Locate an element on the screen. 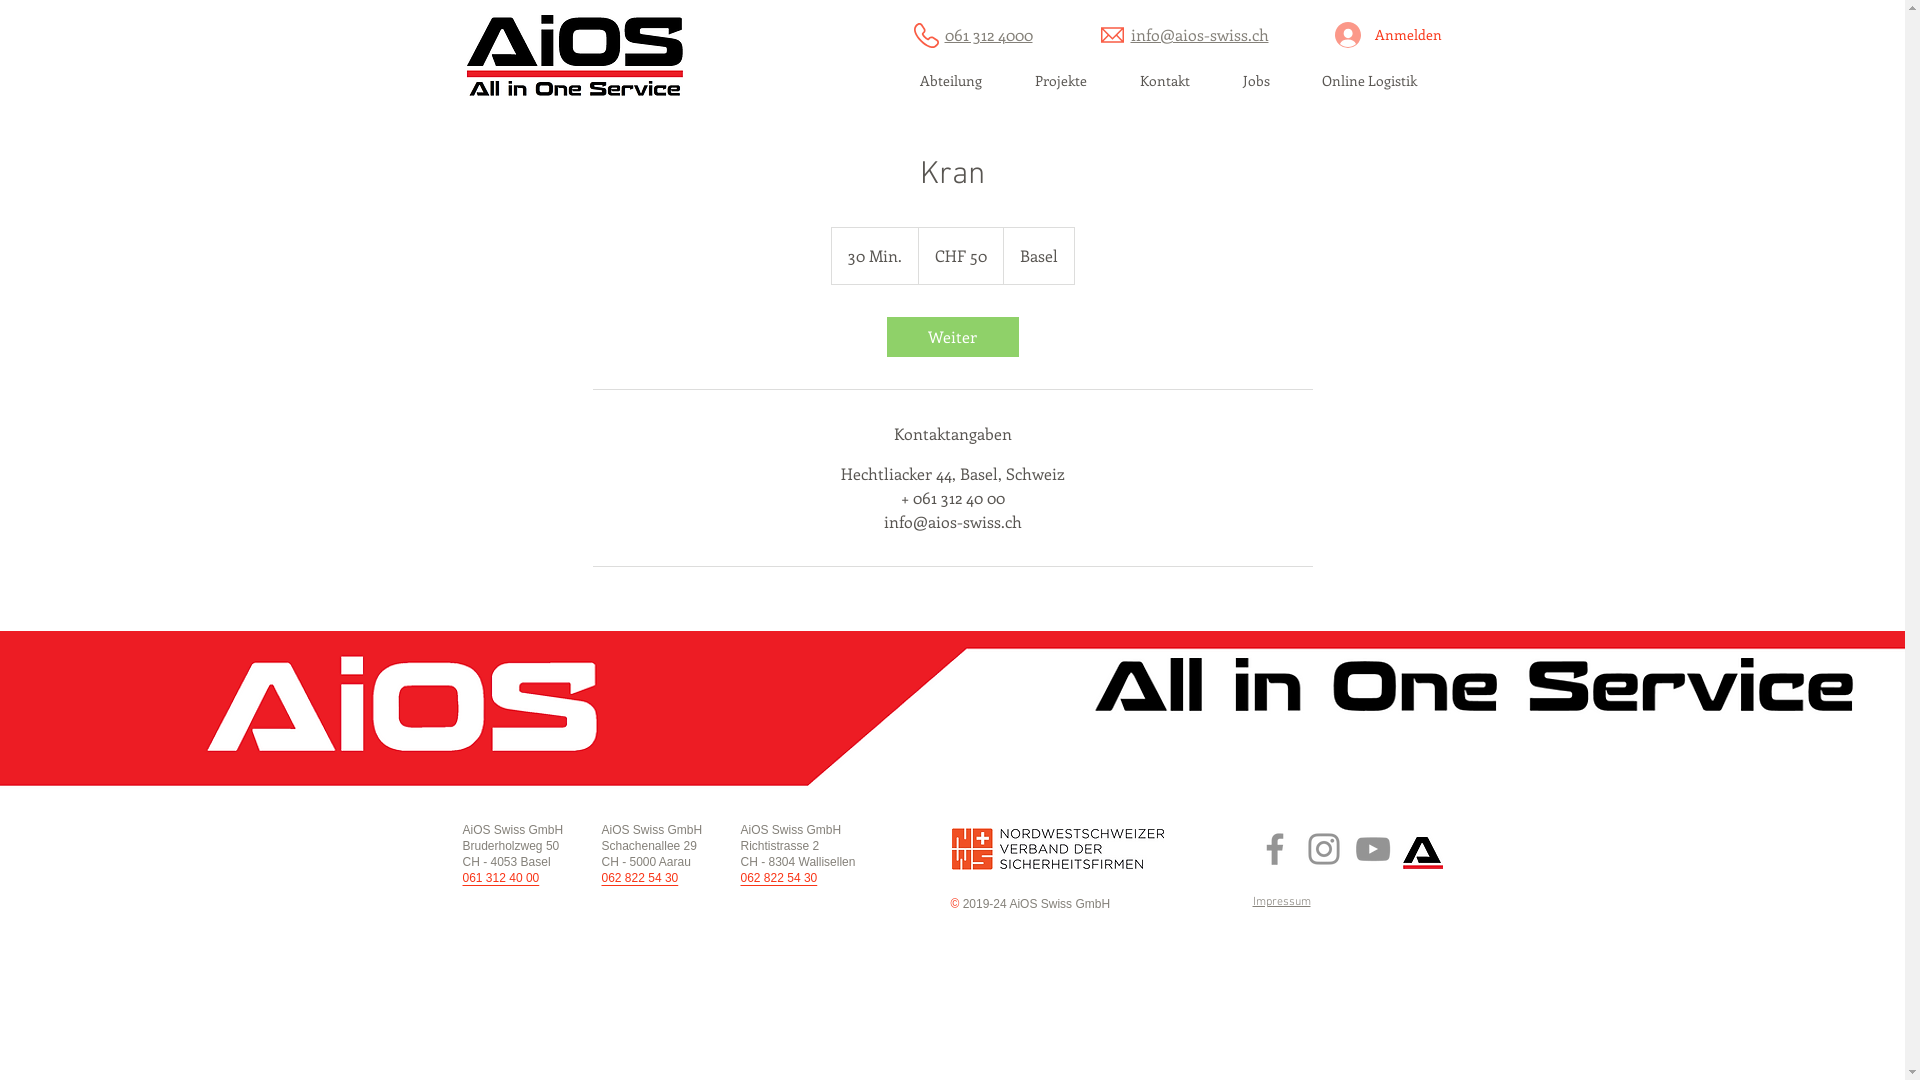 The width and height of the screenshot is (1920, 1080). 062 822 54 30 is located at coordinates (640, 878).